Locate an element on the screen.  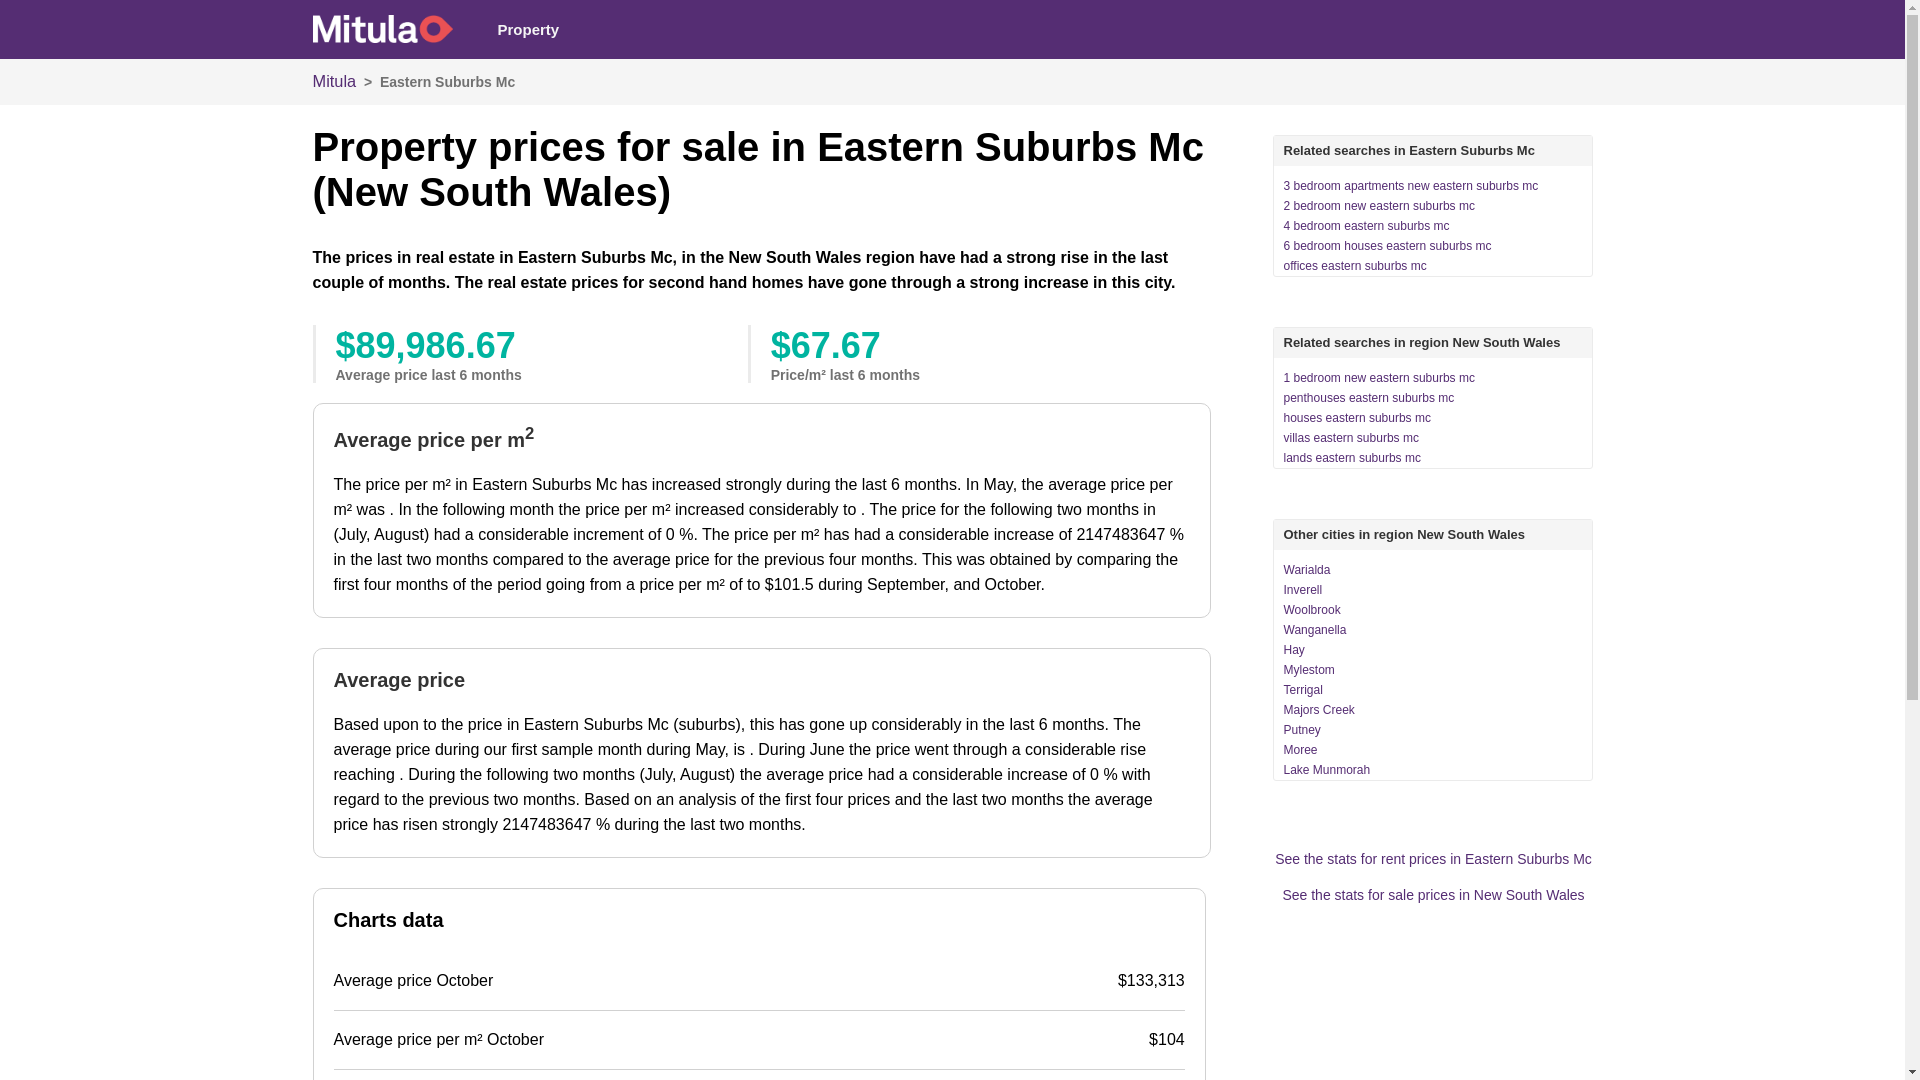
penthouses eastern suburbs mc is located at coordinates (1370, 398).